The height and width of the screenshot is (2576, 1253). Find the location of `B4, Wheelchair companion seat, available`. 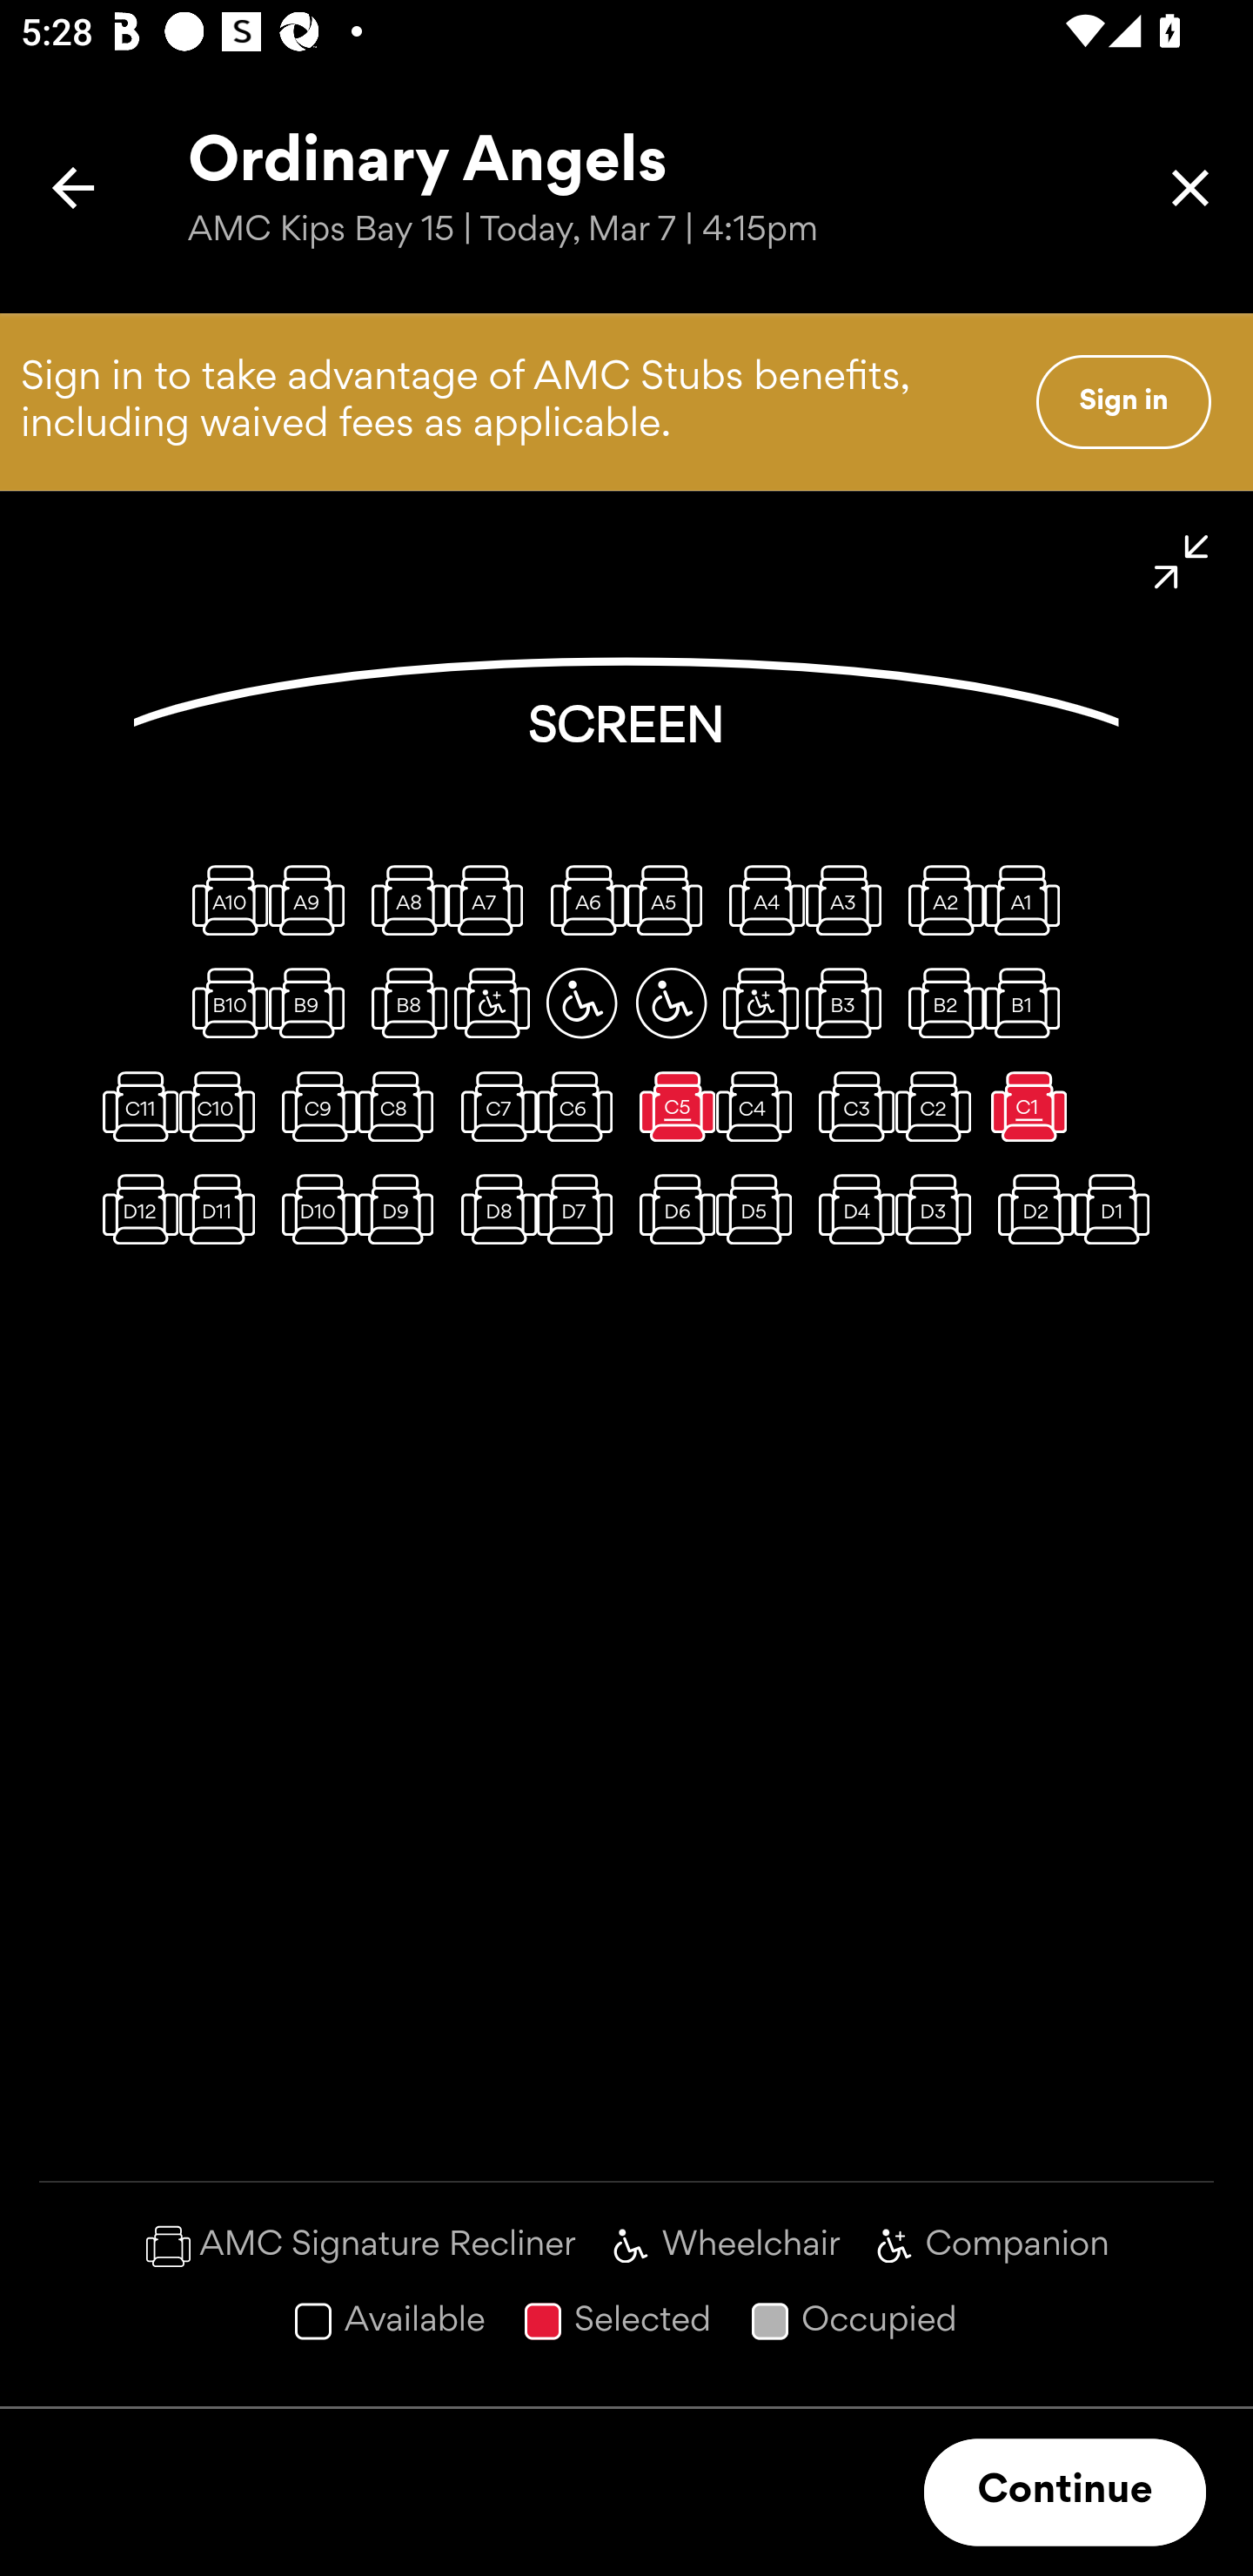

B4, Wheelchair companion seat, available is located at coordinates (761, 1003).